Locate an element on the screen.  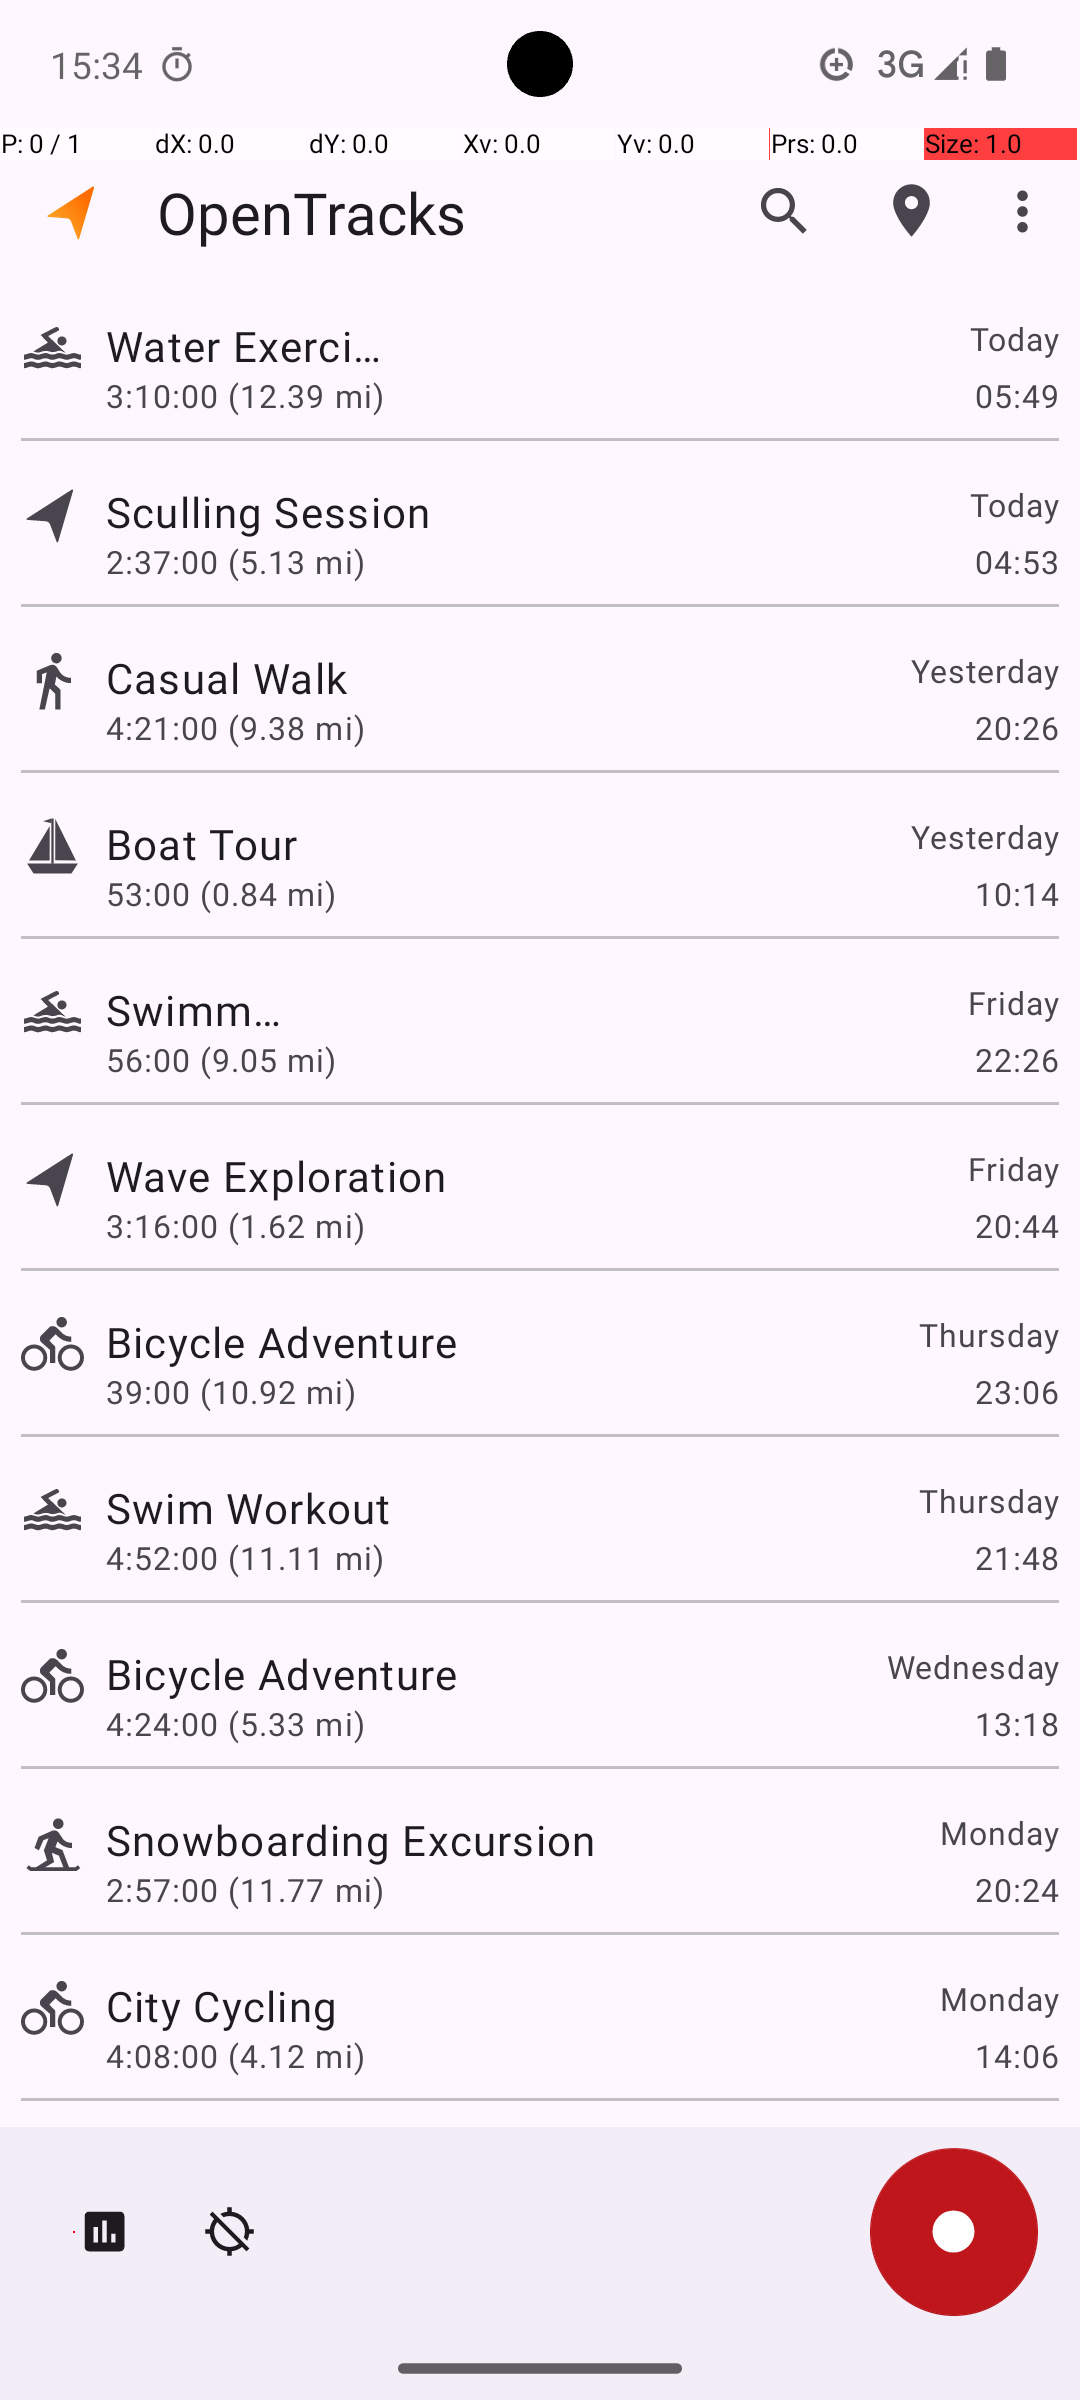
20:26 is located at coordinates (1016, 728).